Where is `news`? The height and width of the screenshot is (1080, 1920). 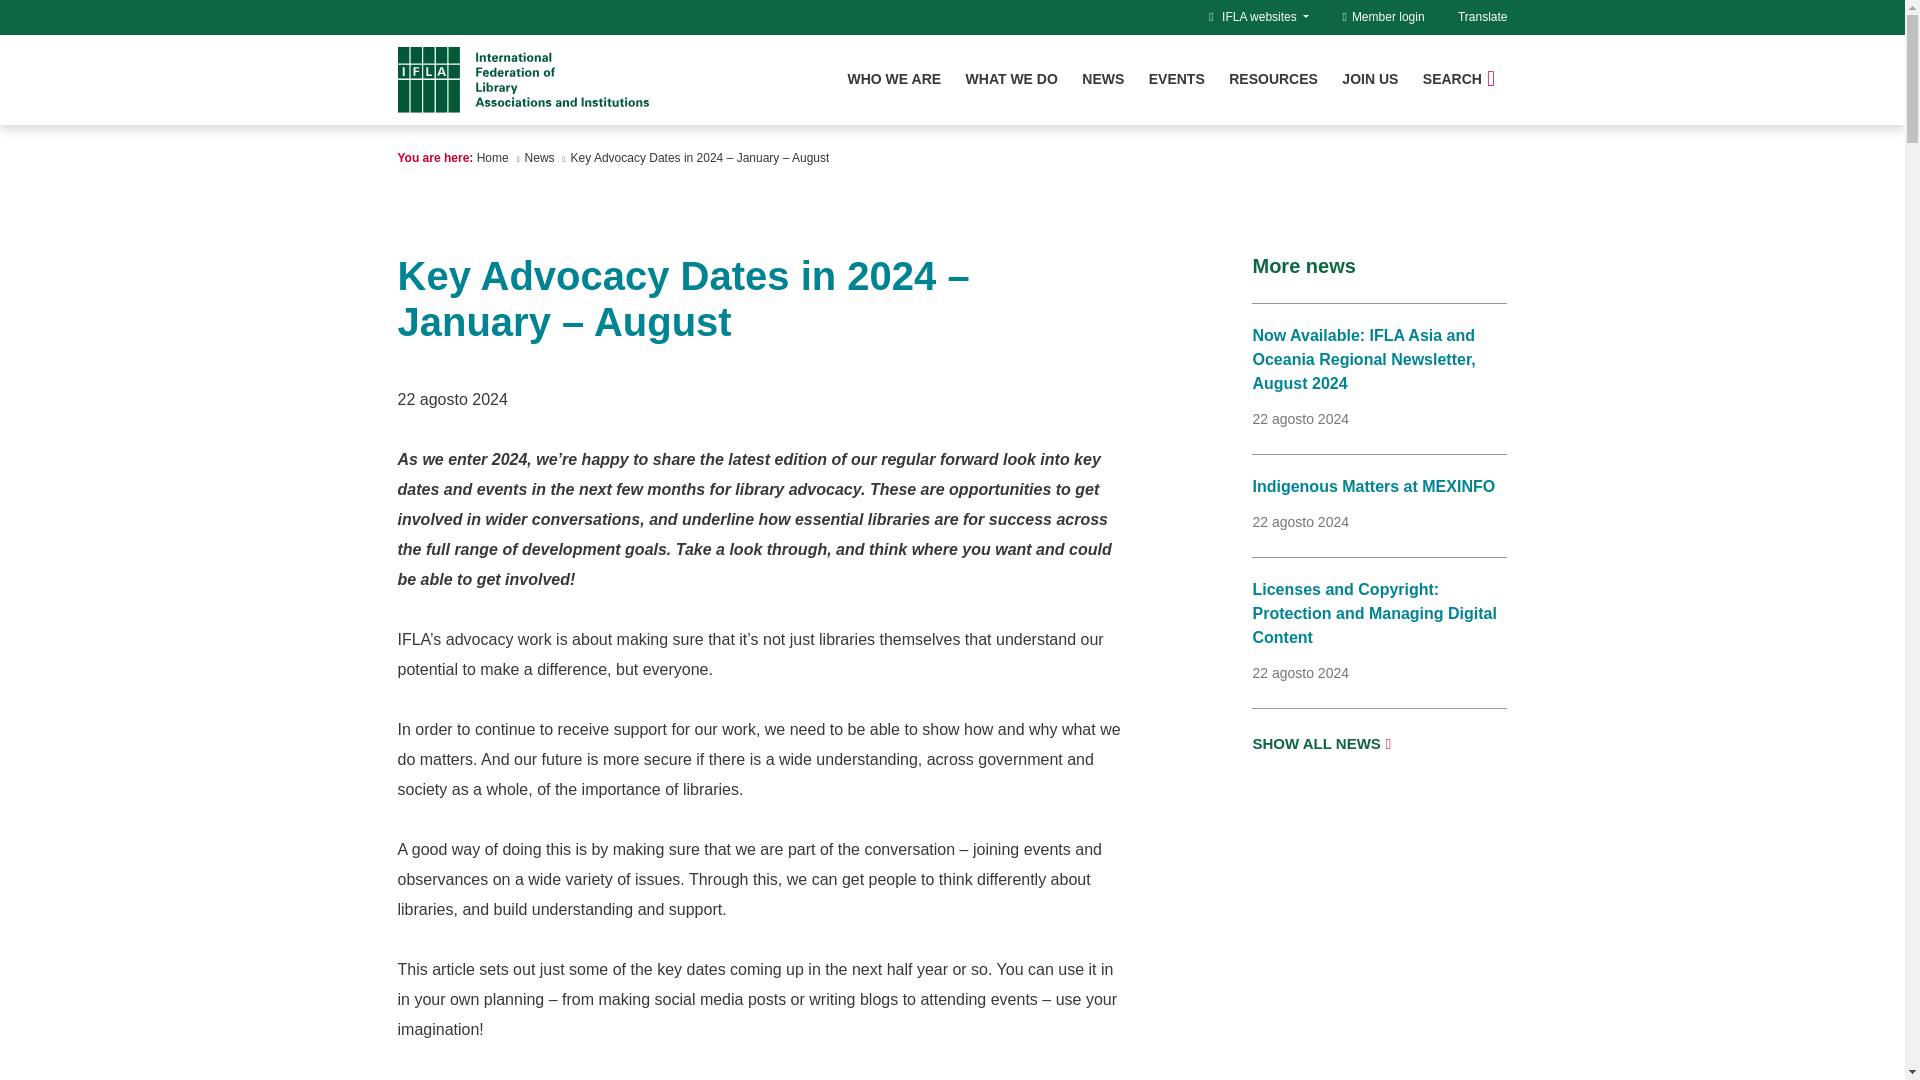
news is located at coordinates (539, 158).